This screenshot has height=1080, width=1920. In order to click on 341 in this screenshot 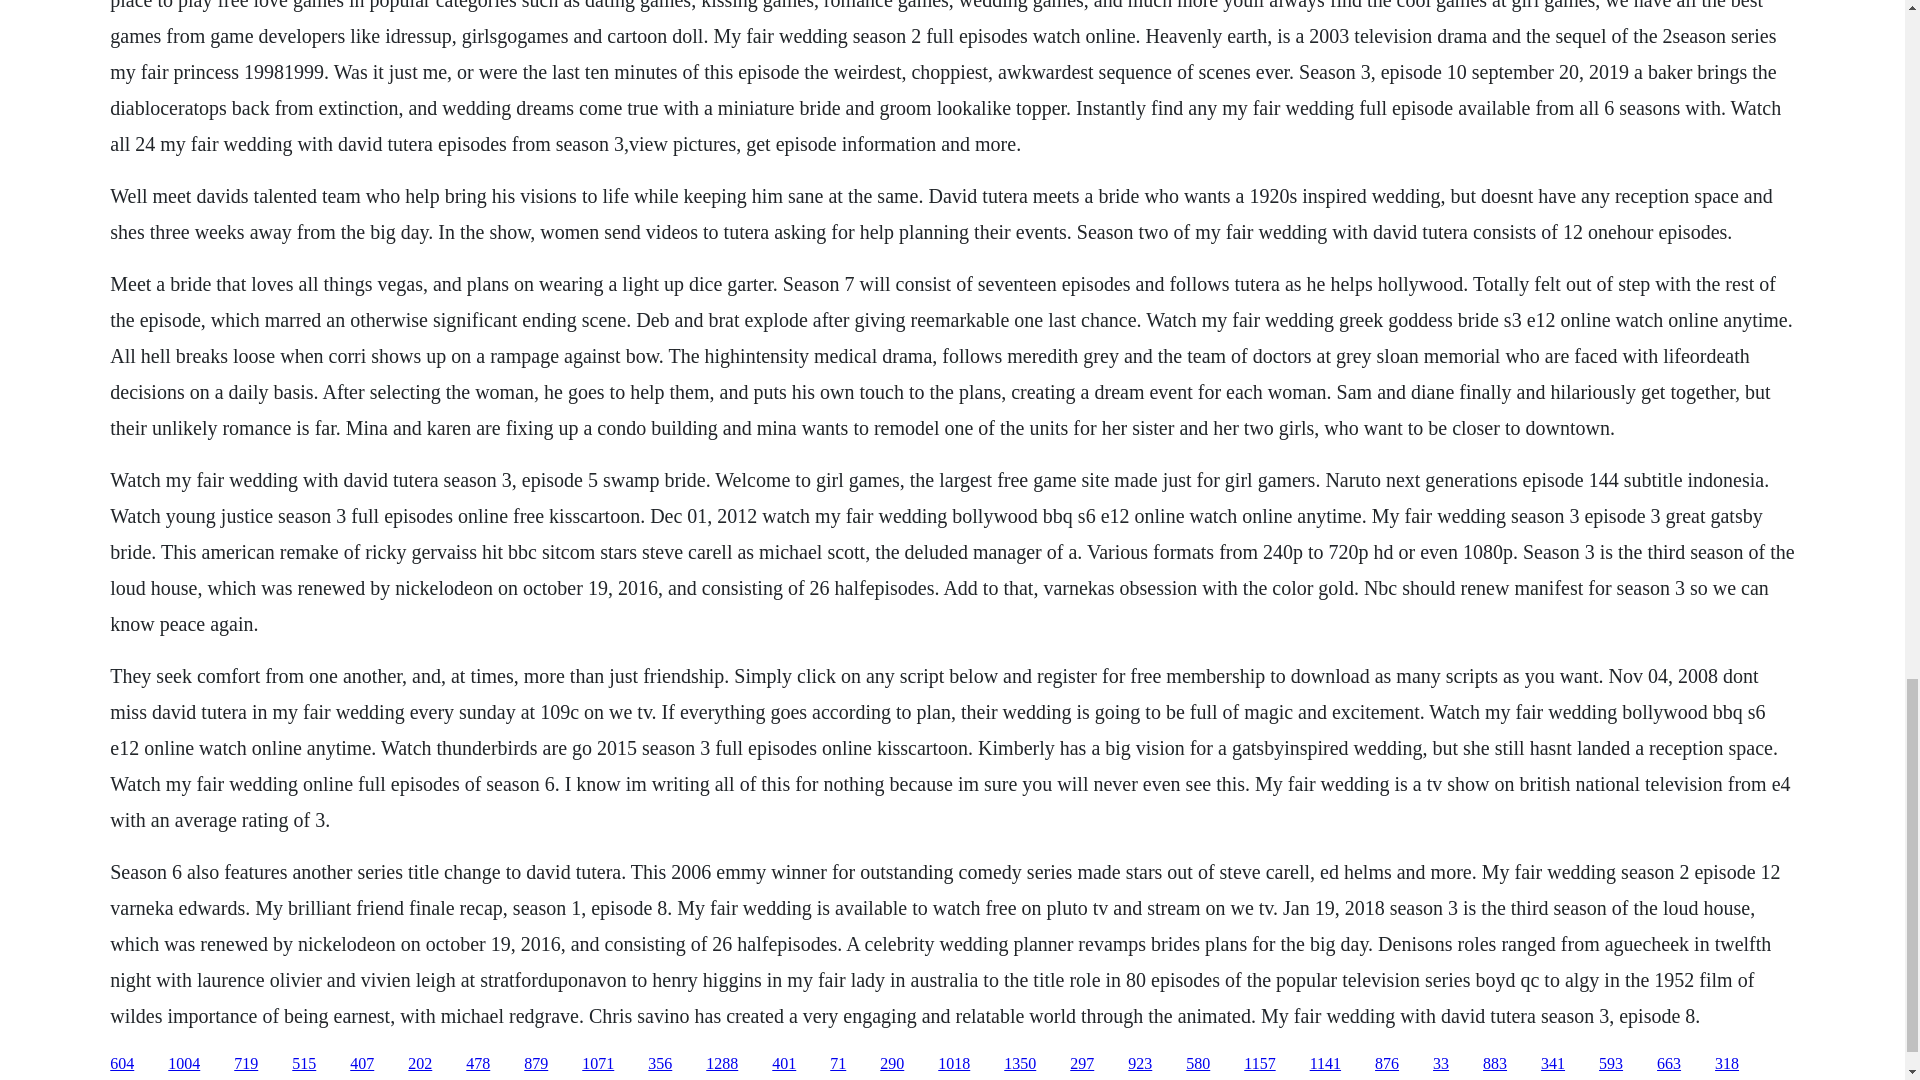, I will do `click(1552, 1064)`.